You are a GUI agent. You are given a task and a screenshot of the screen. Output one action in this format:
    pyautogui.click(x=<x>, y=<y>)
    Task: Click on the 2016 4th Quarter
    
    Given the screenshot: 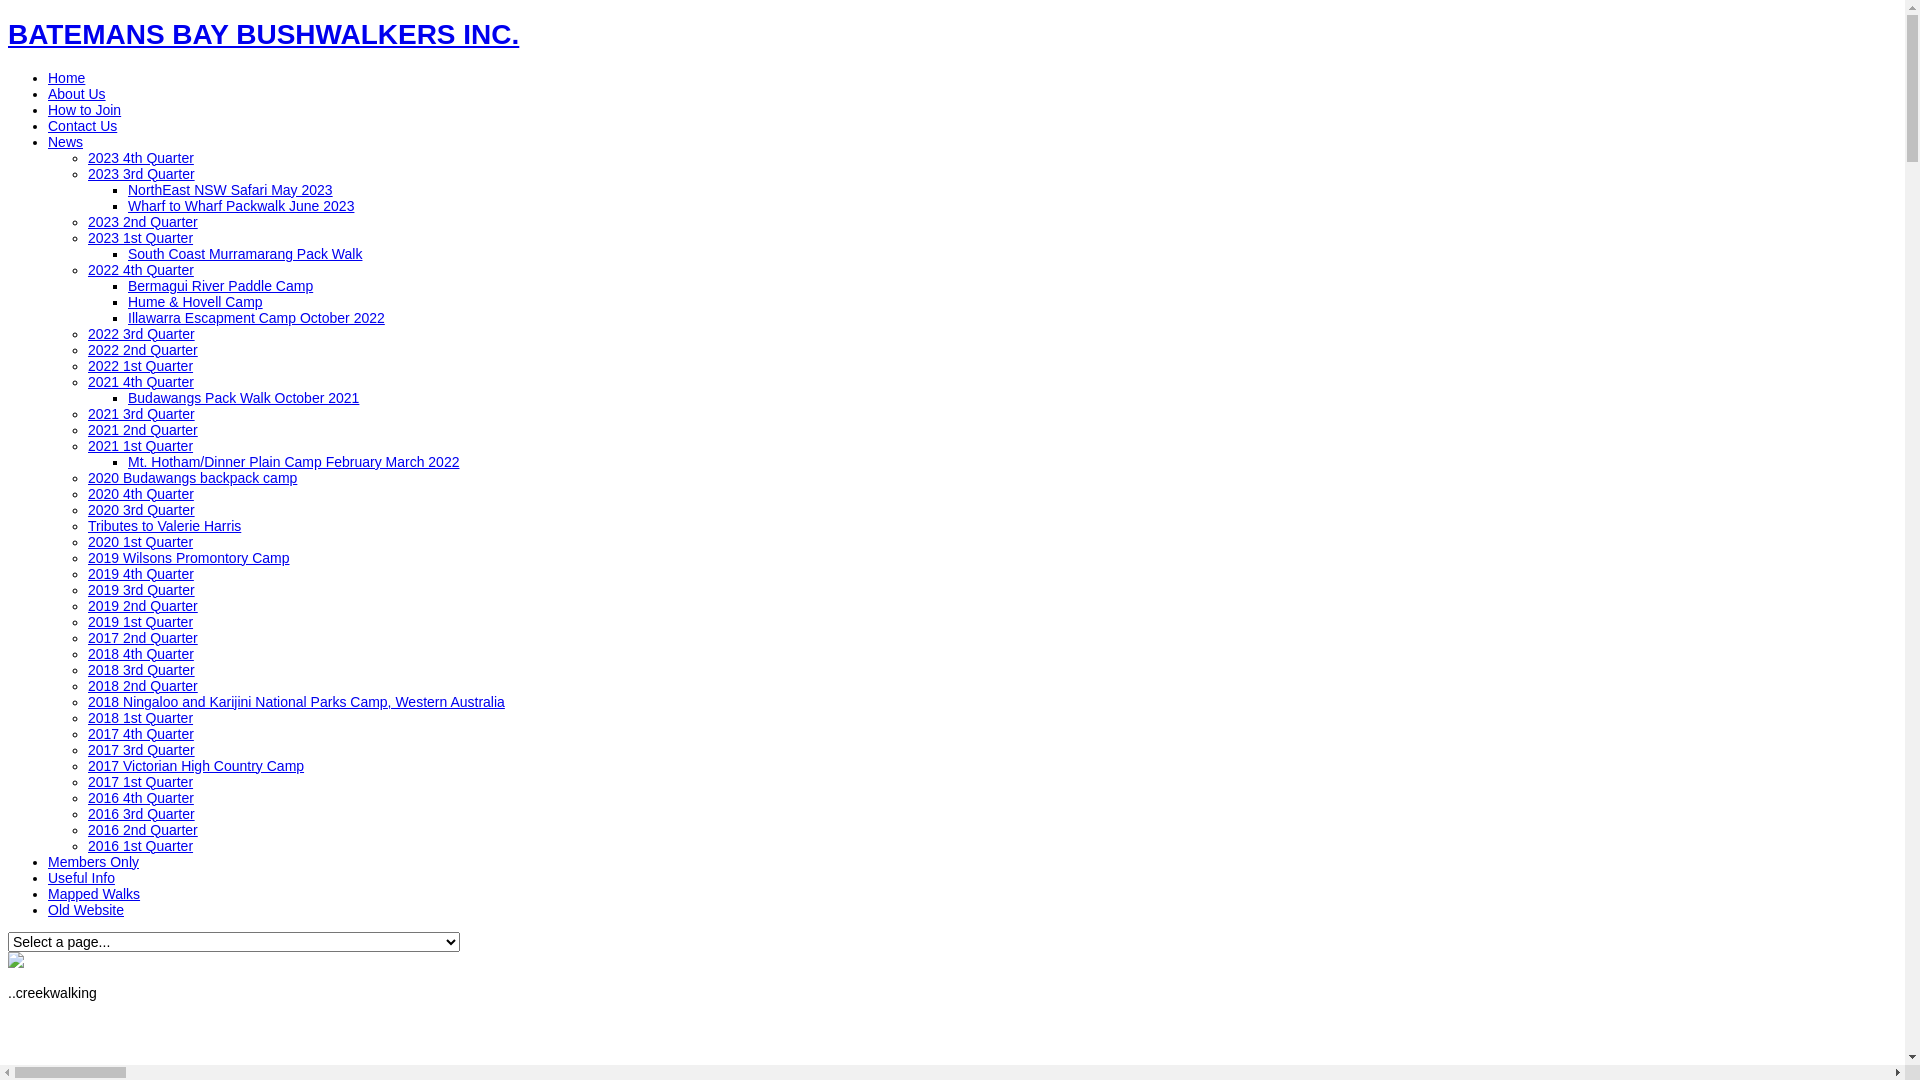 What is the action you would take?
    pyautogui.click(x=141, y=798)
    